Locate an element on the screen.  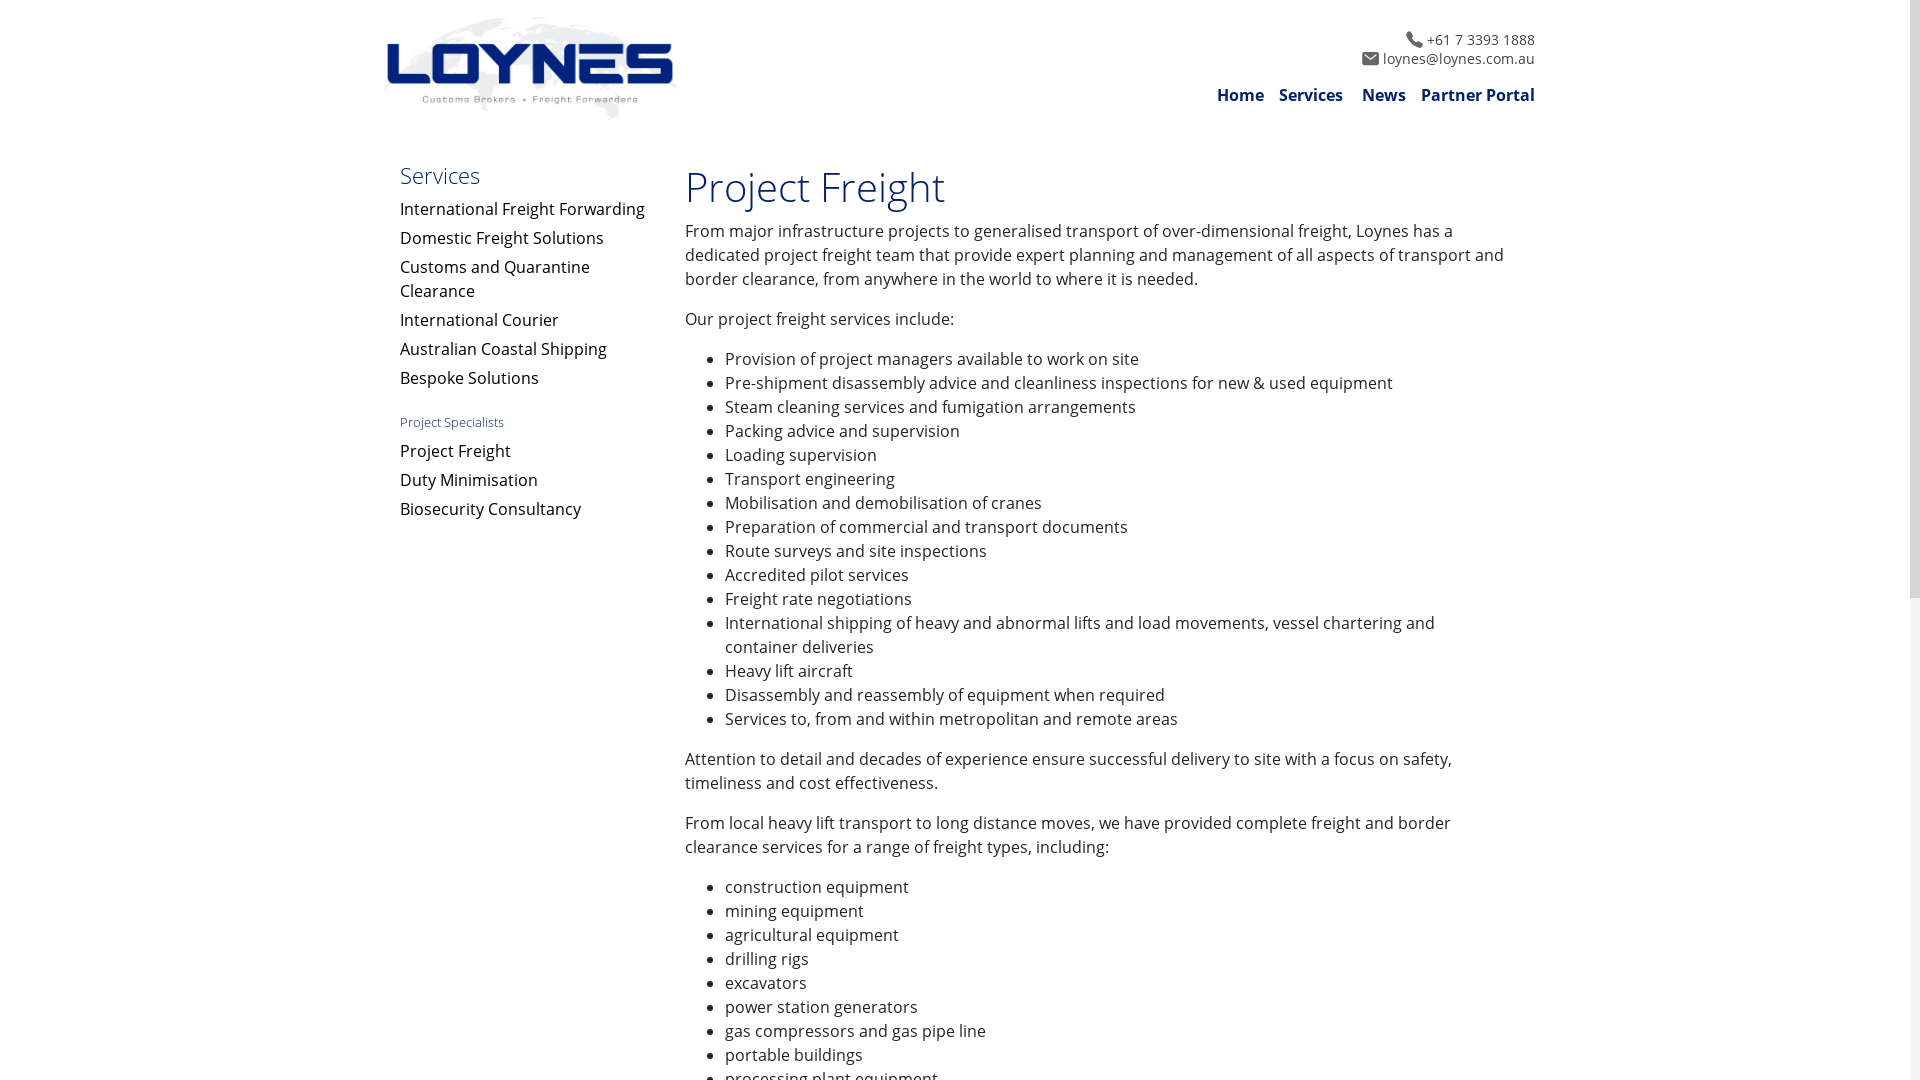
Australian Coastal Shipping is located at coordinates (504, 349).